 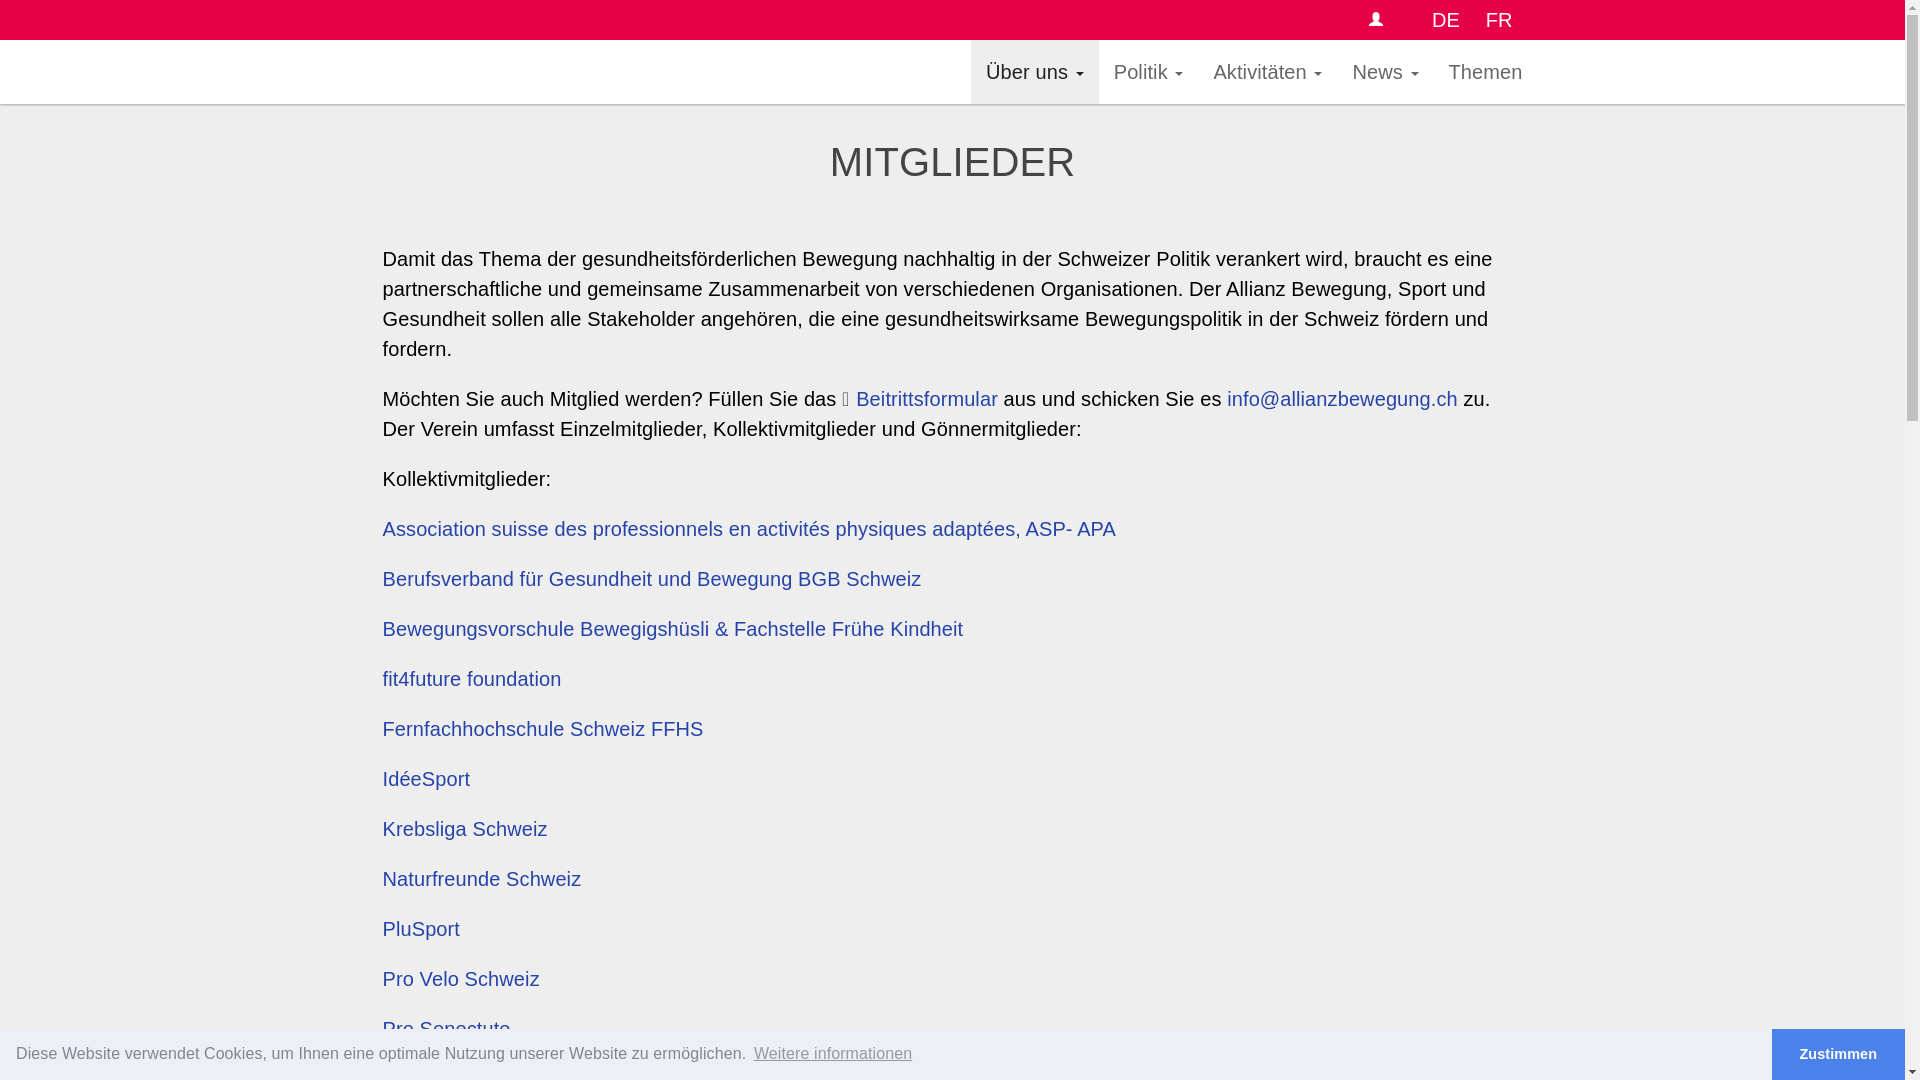 I want to click on PluSport, so click(x=421, y=929).